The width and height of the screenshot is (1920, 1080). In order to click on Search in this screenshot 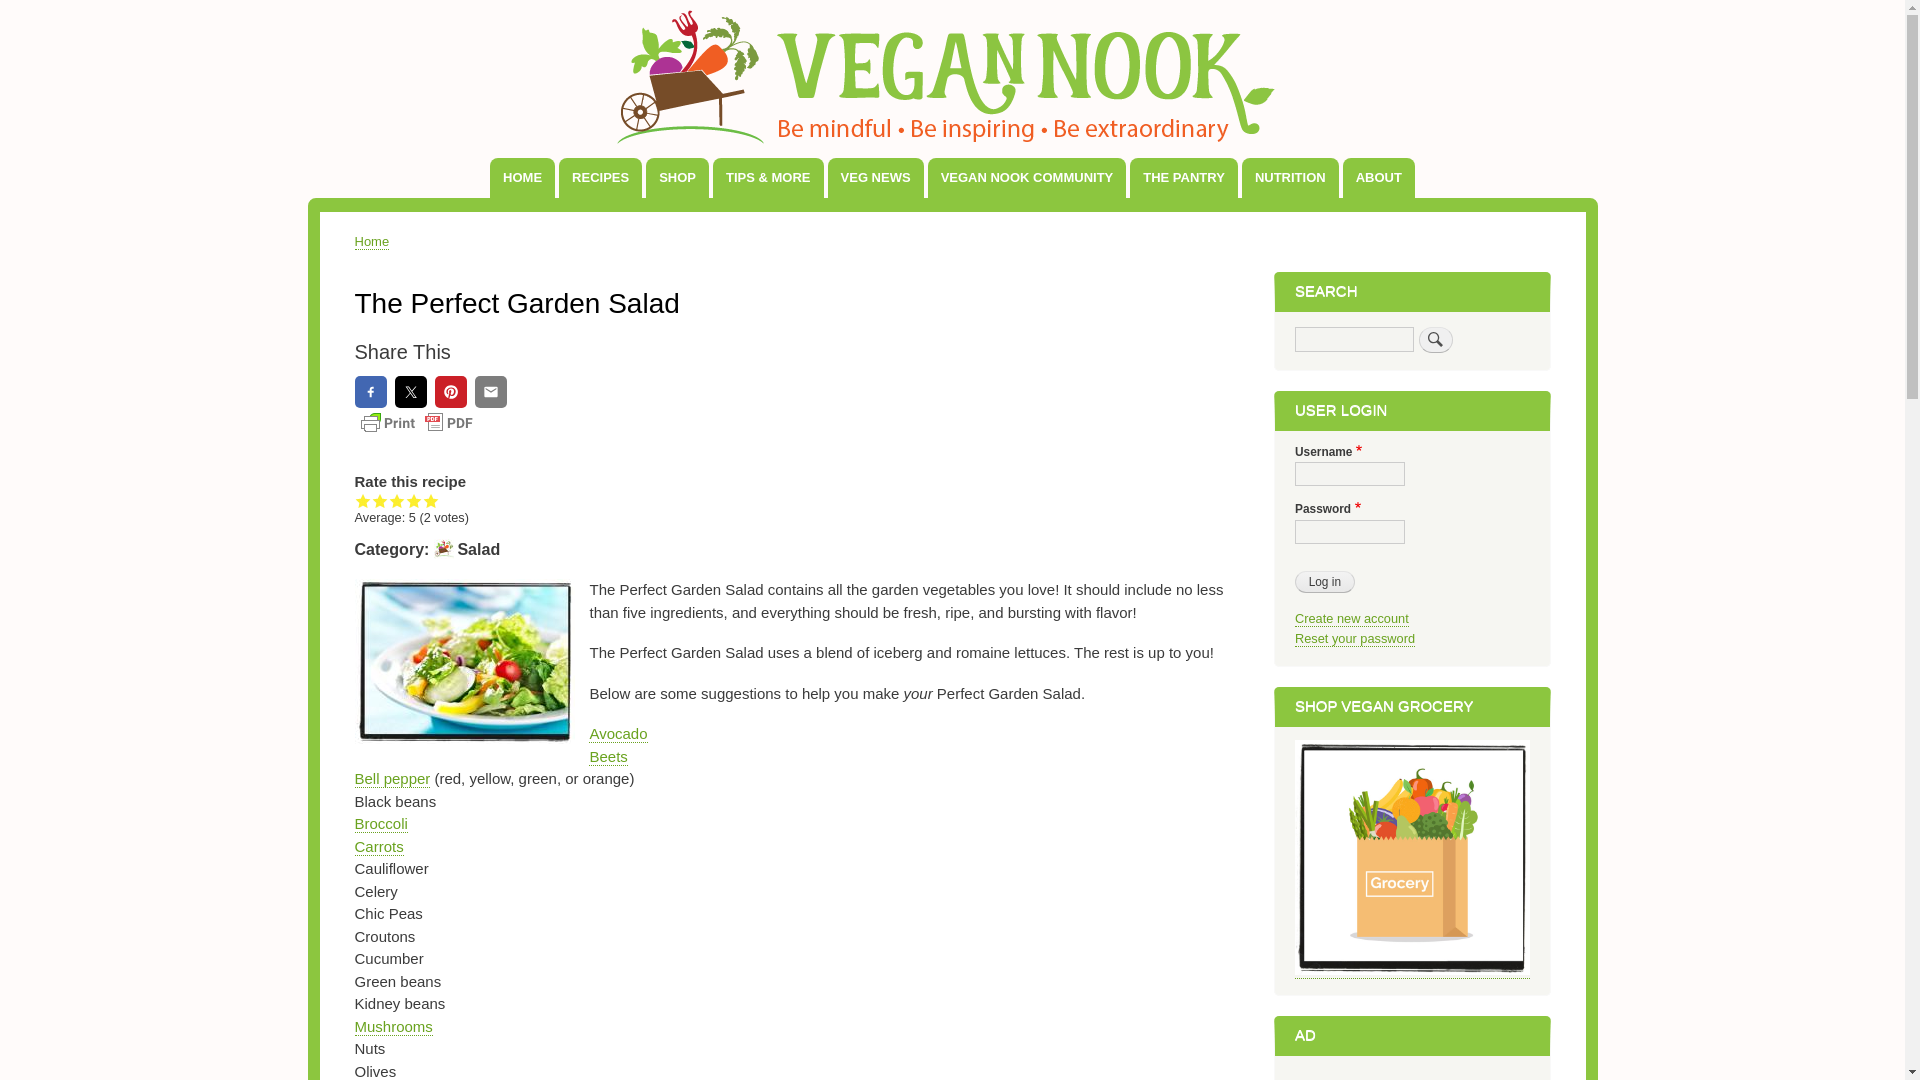, I will do `click(1436, 340)`.